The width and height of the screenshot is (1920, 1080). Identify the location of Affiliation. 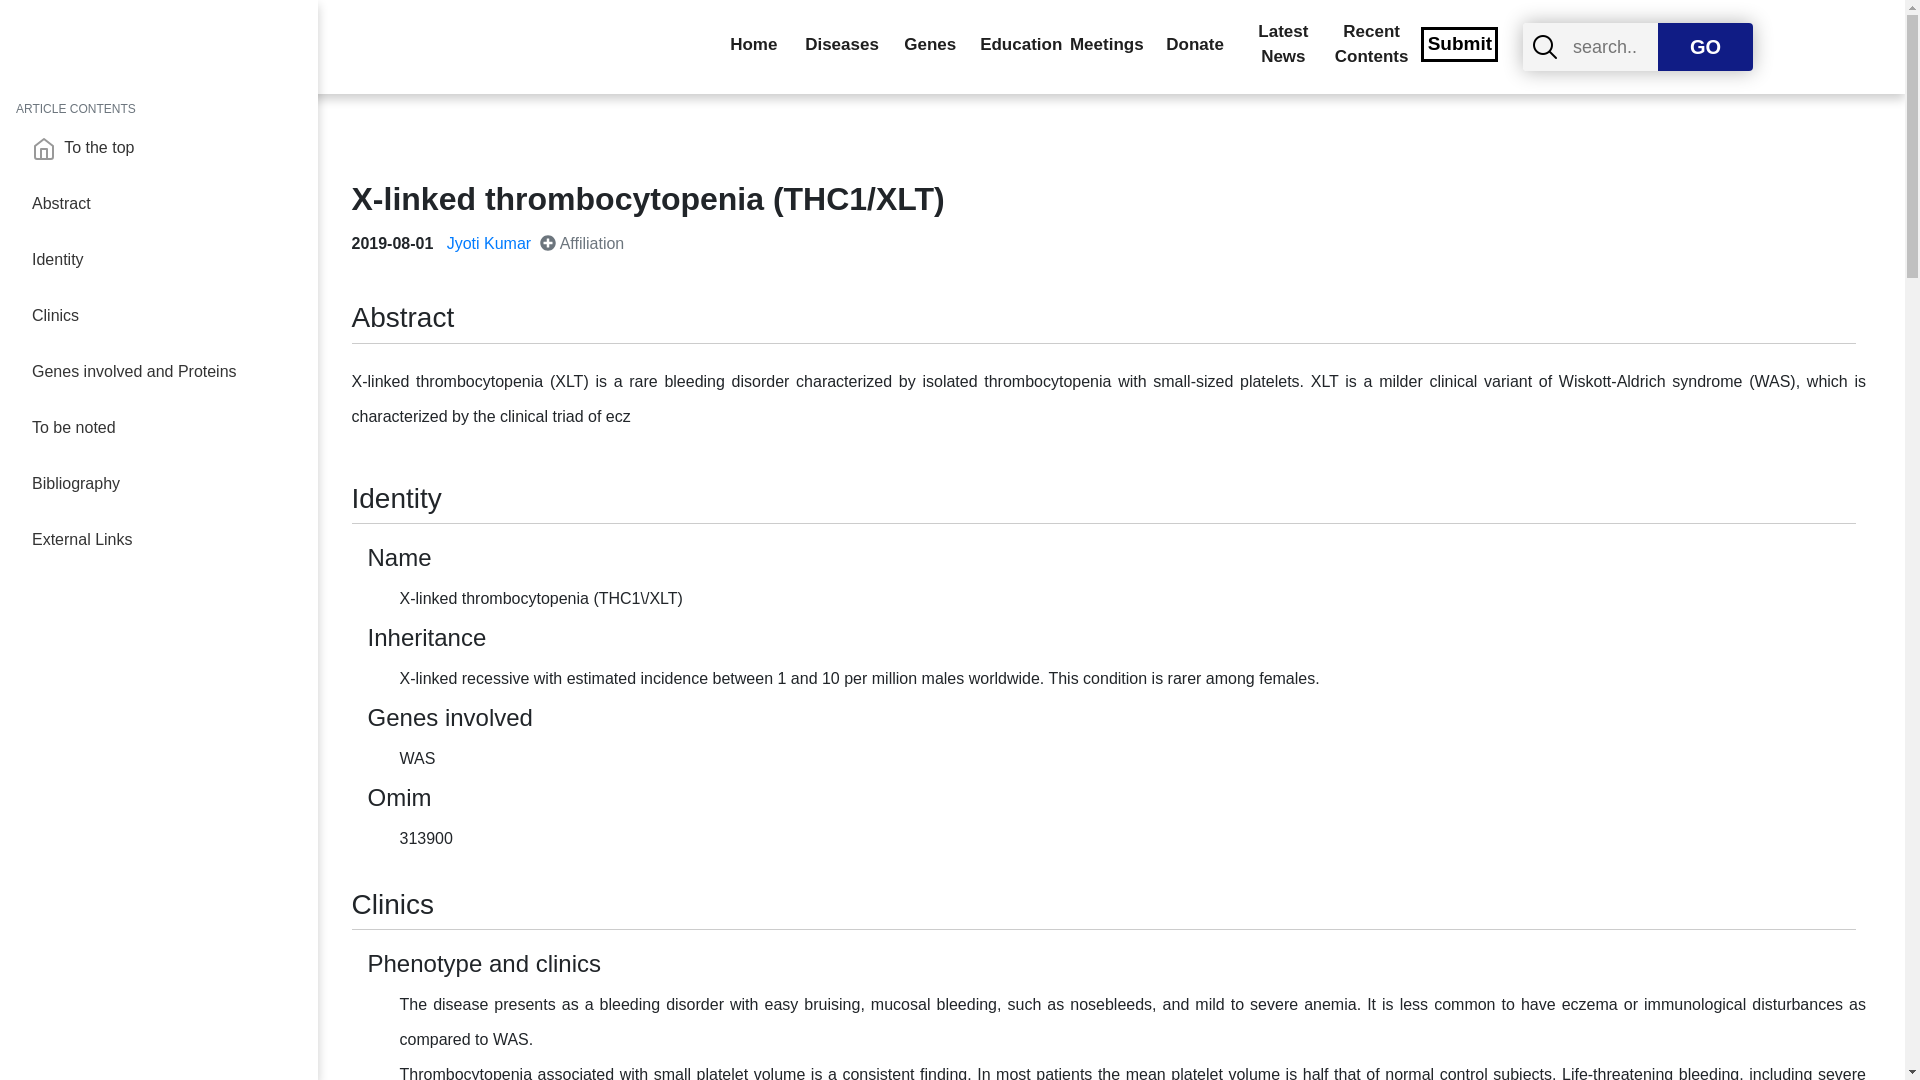
(582, 243).